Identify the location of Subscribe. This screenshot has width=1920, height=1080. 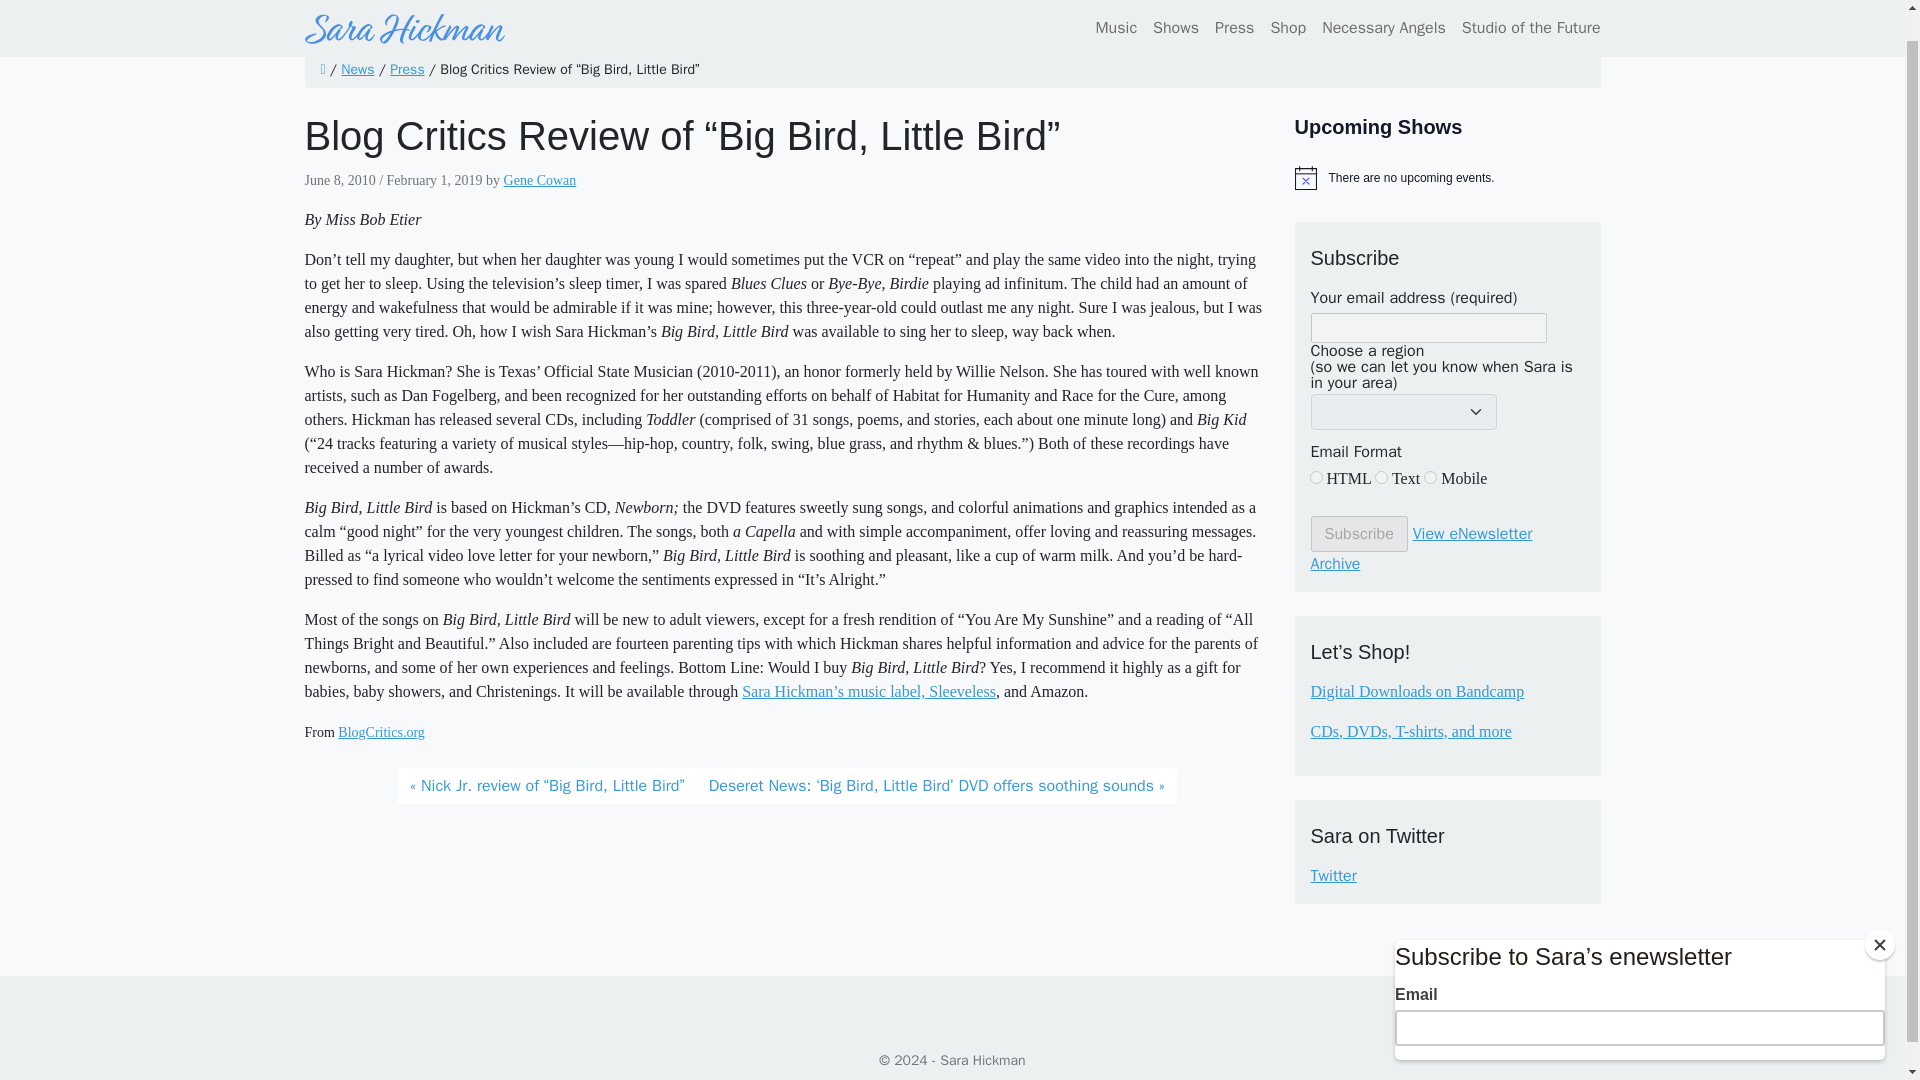
(1358, 534).